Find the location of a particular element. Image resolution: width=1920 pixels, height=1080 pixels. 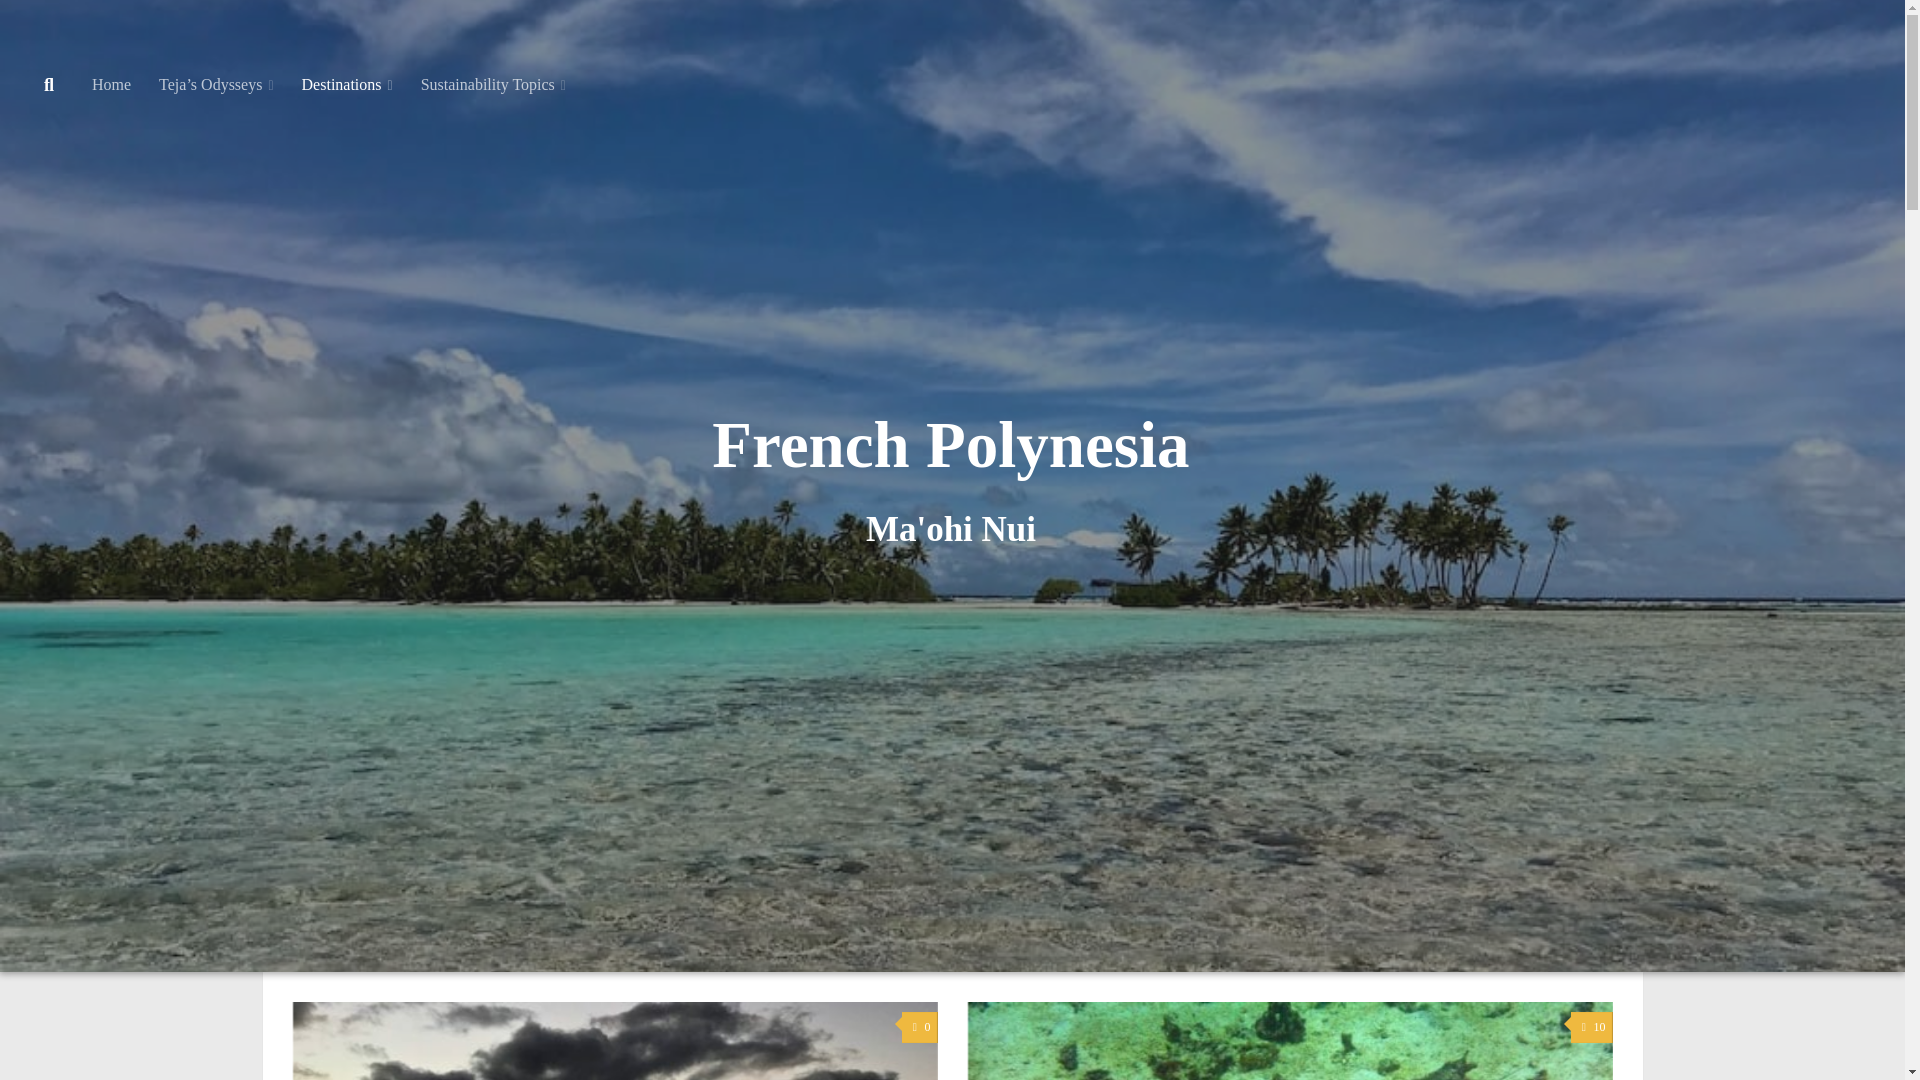

Below content is located at coordinates (74, 27).